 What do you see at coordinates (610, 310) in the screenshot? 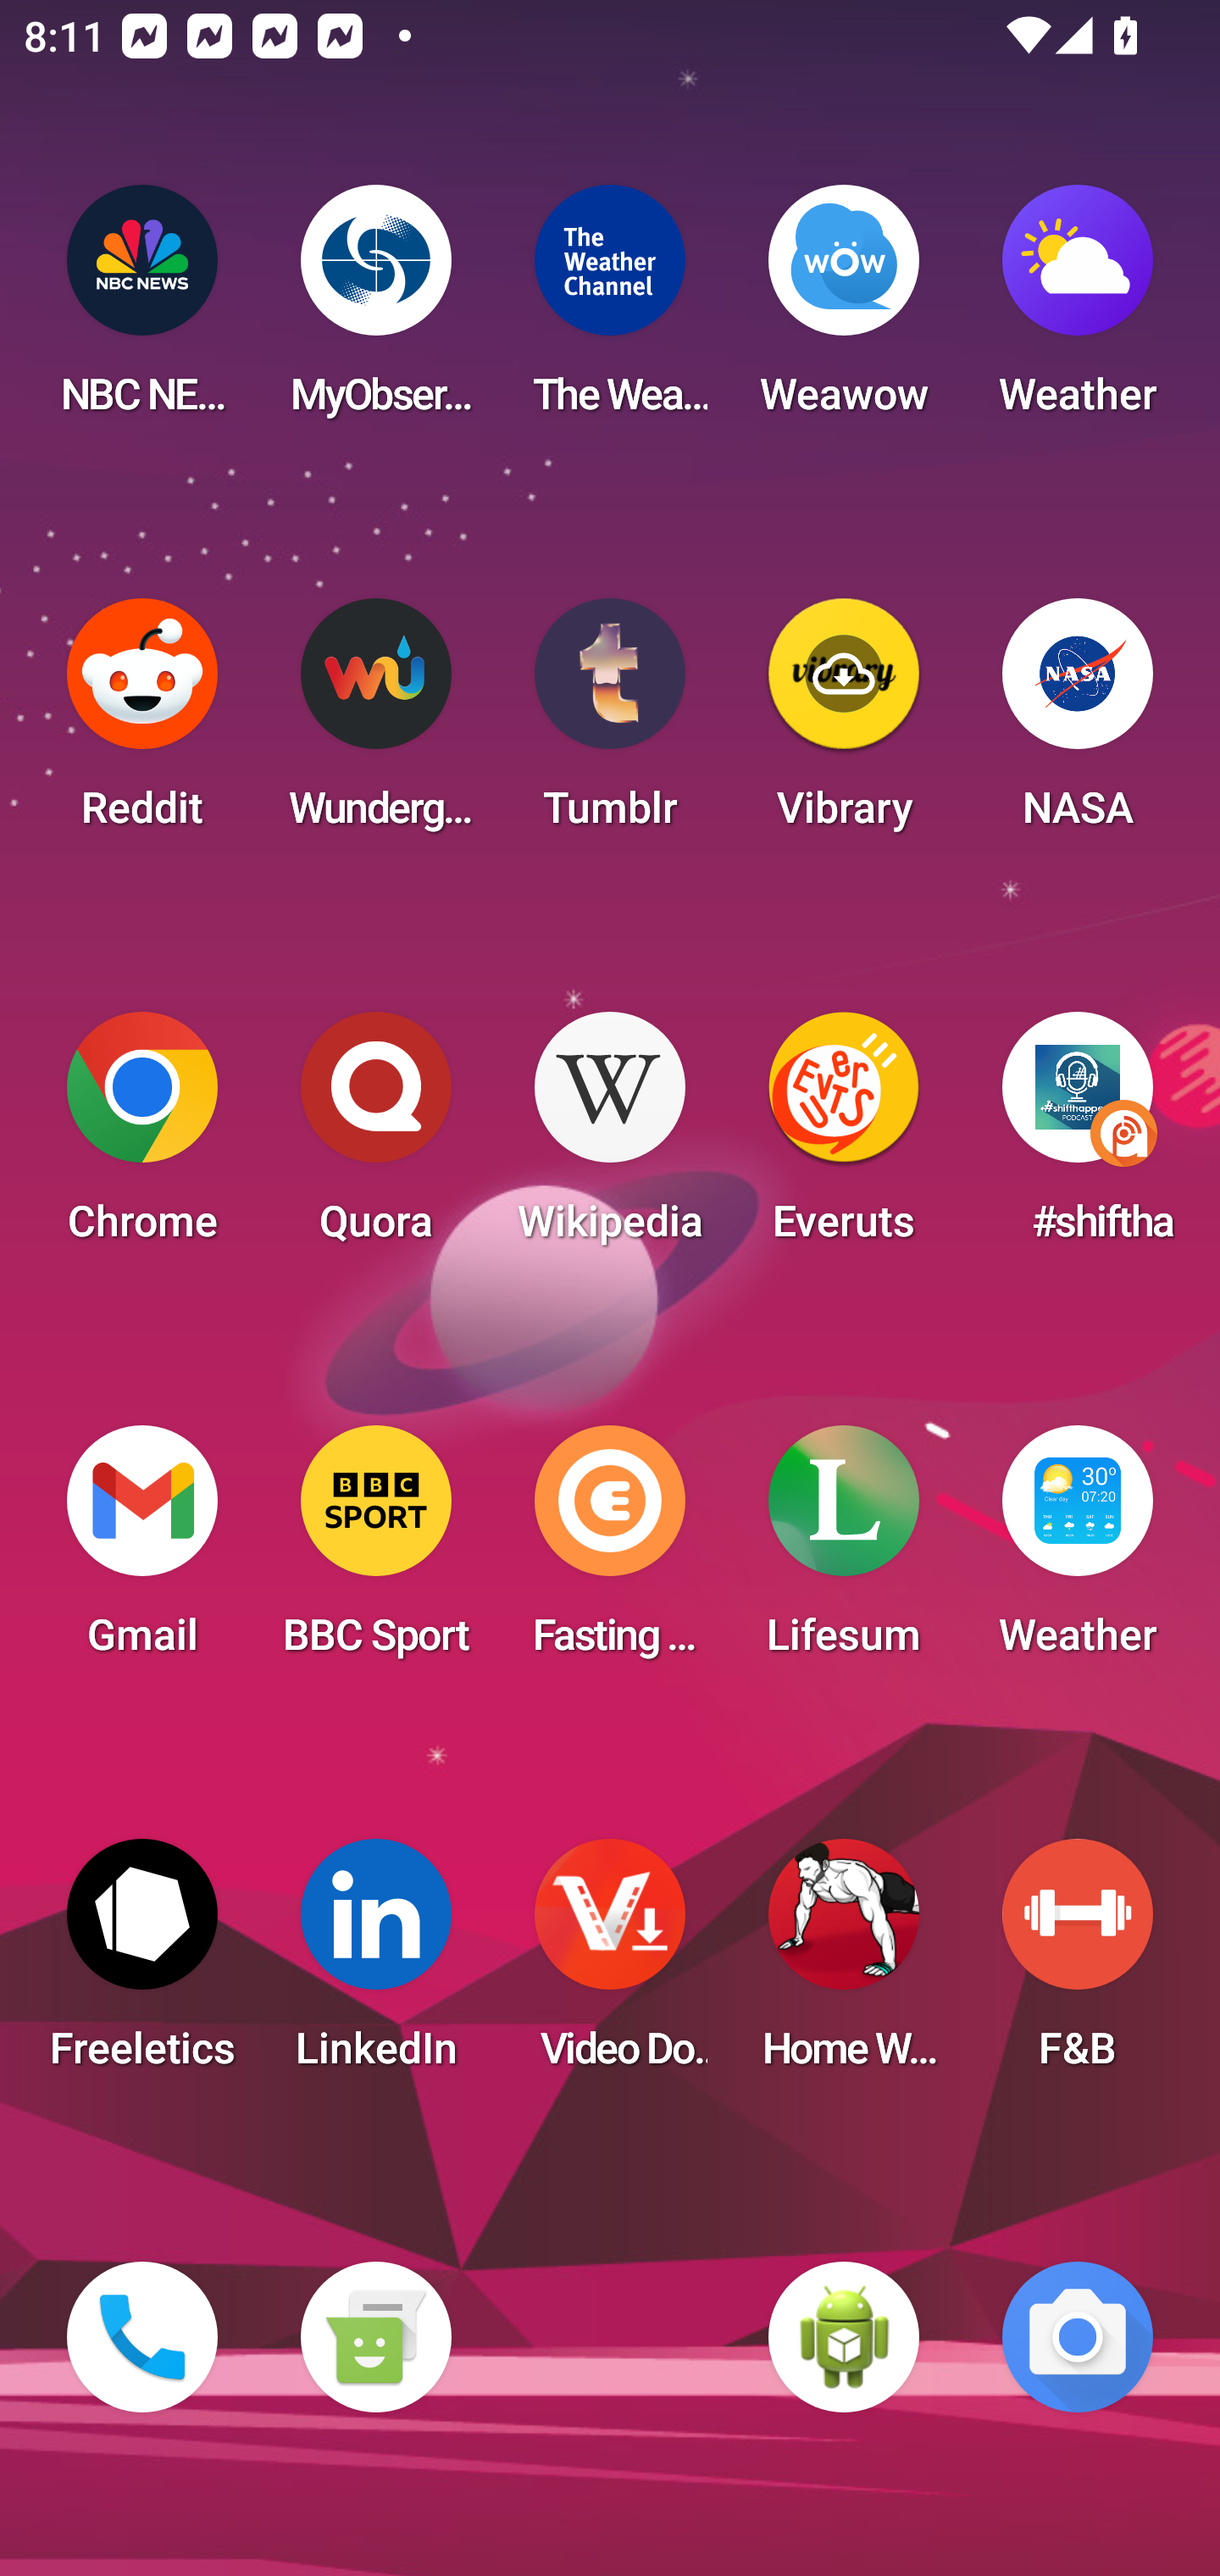
I see `The Weather Channel` at bounding box center [610, 310].